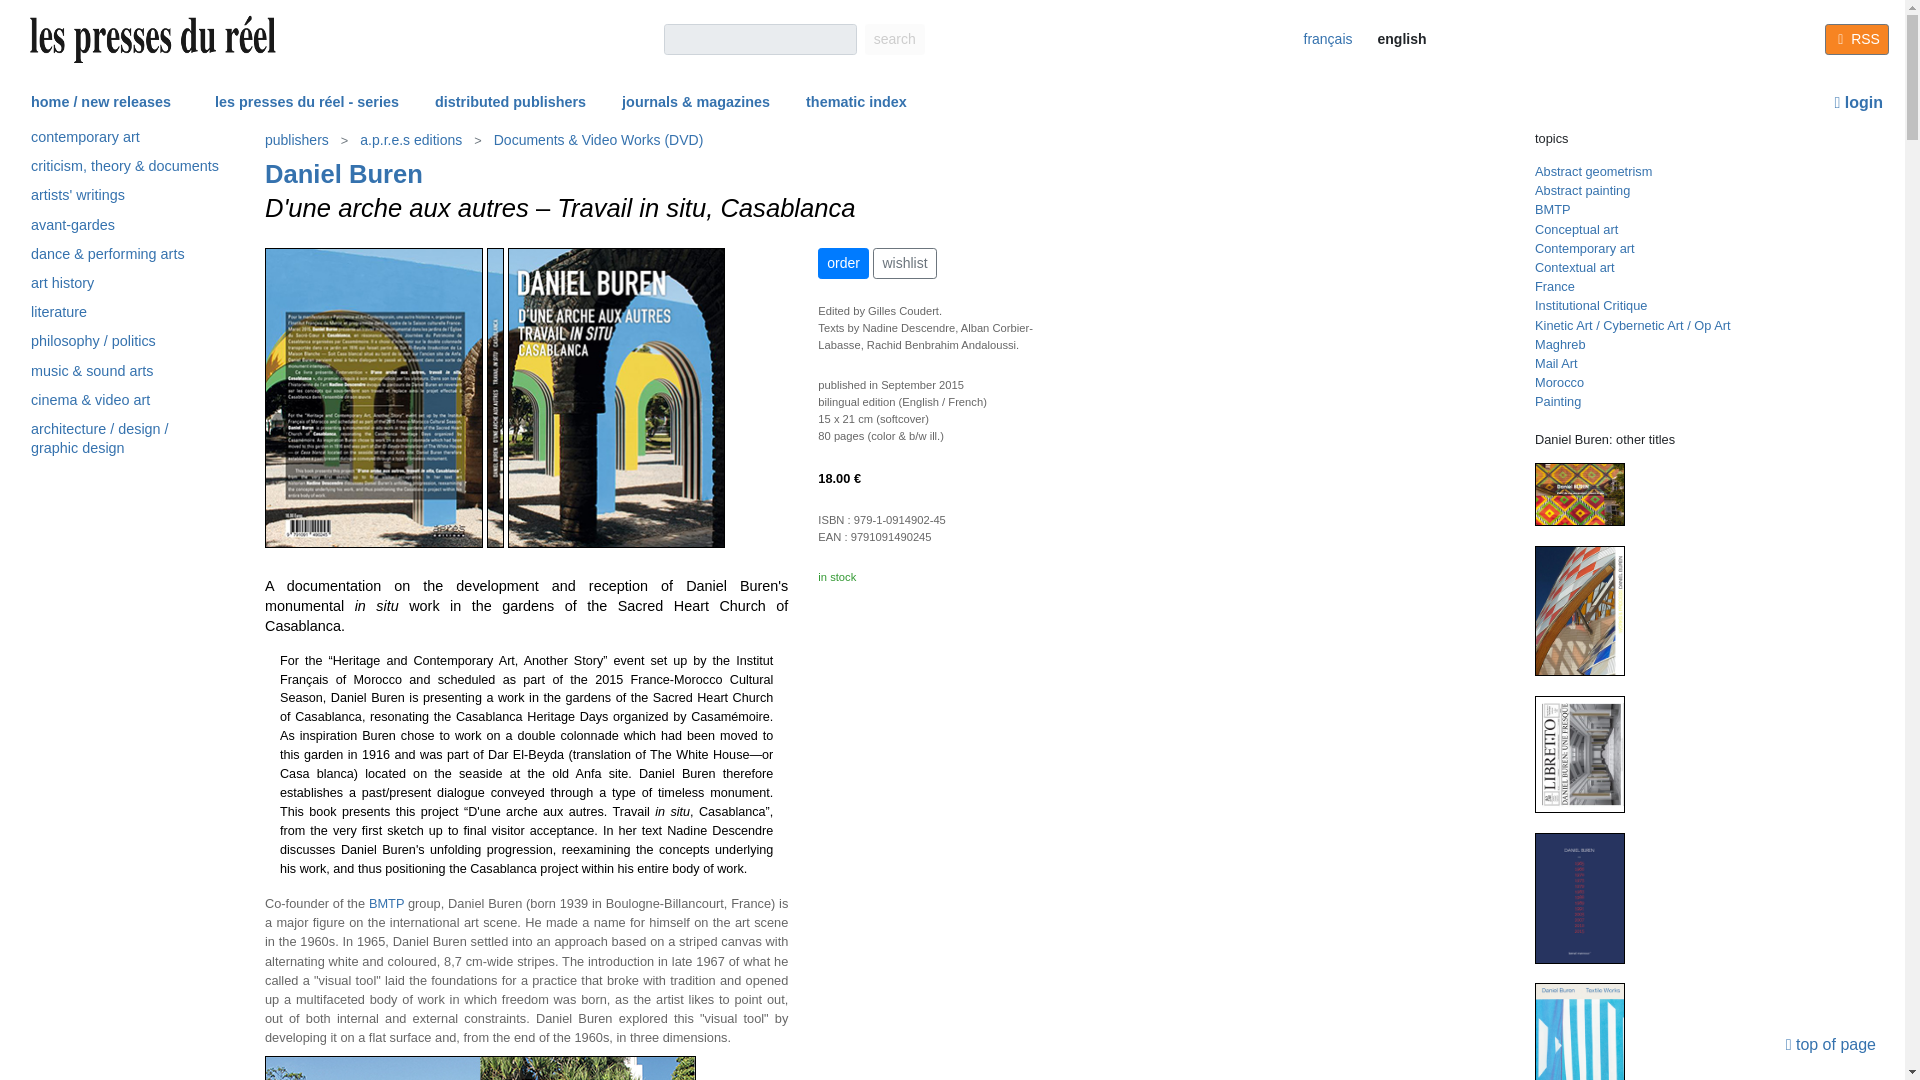  I want to click on distributed publishers, so click(510, 103).